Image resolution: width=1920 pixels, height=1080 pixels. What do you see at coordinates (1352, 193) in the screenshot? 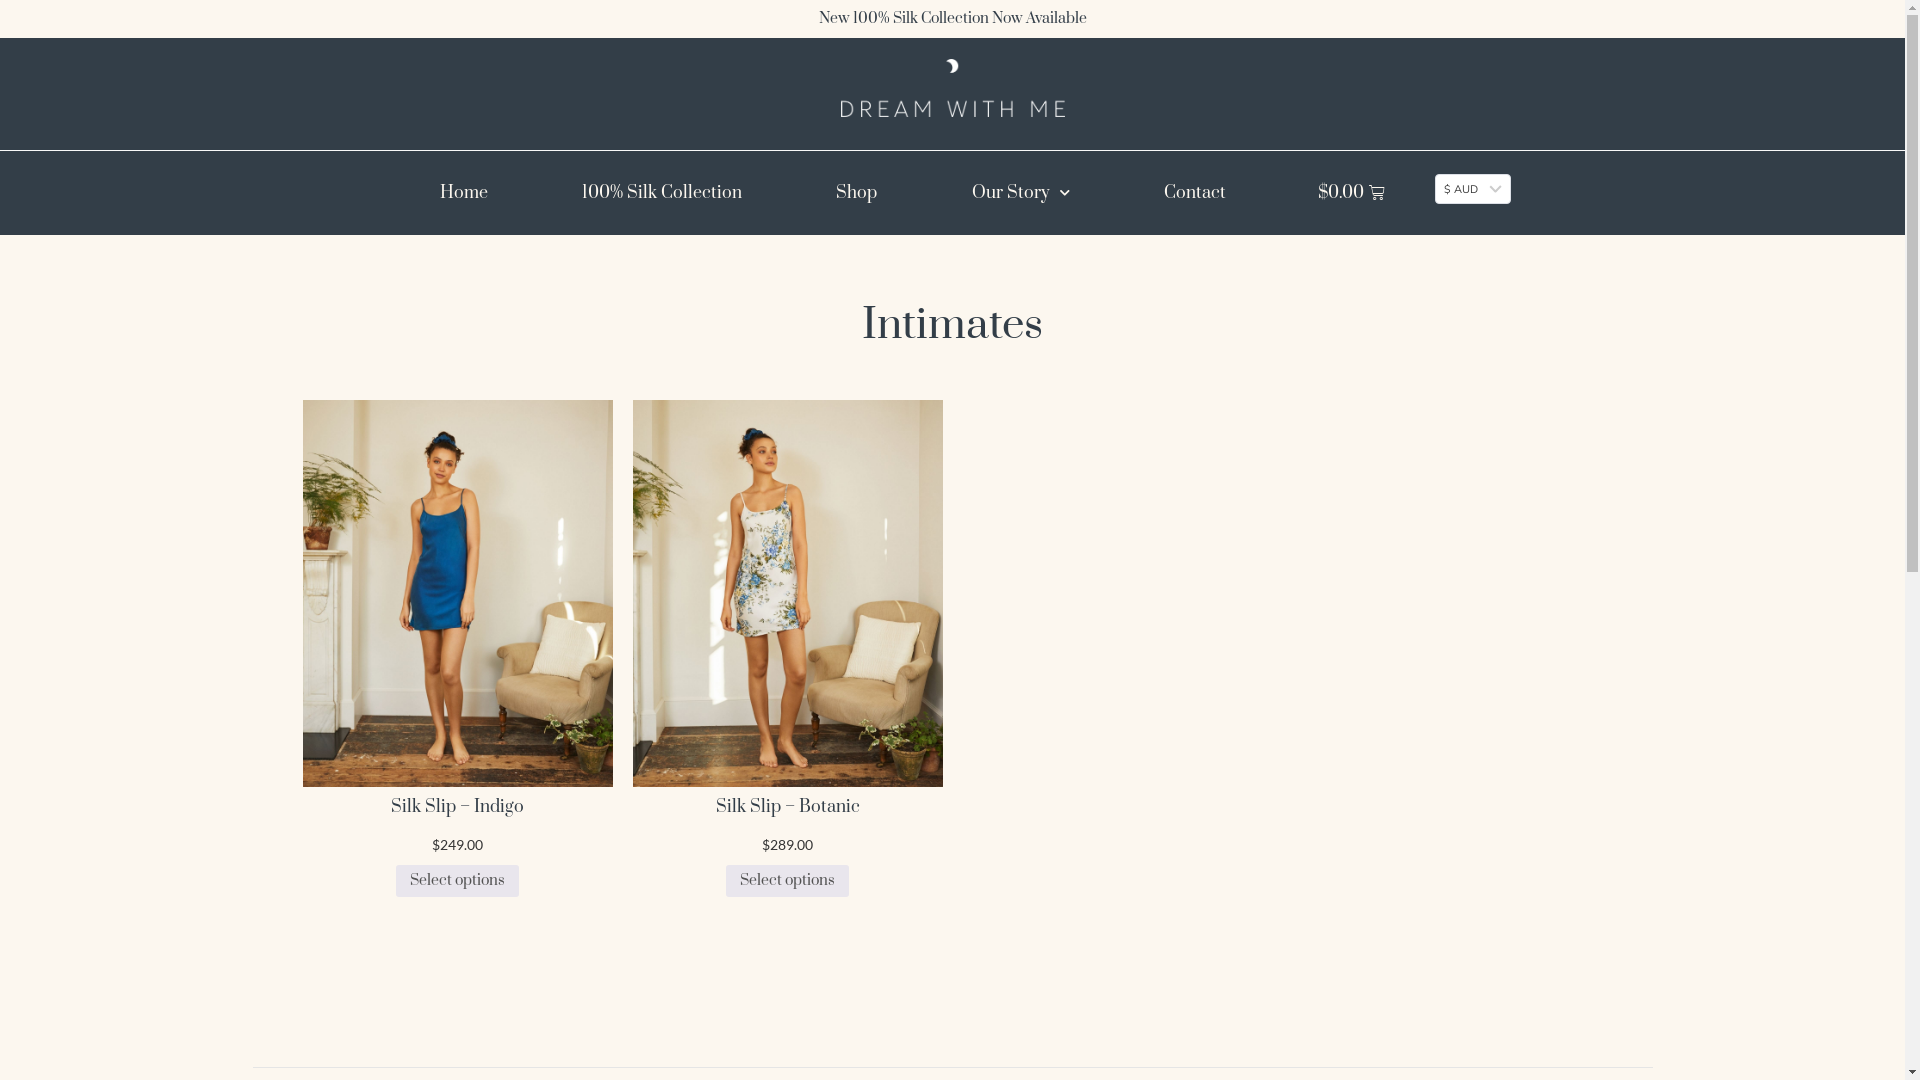
I see `$0.00` at bounding box center [1352, 193].